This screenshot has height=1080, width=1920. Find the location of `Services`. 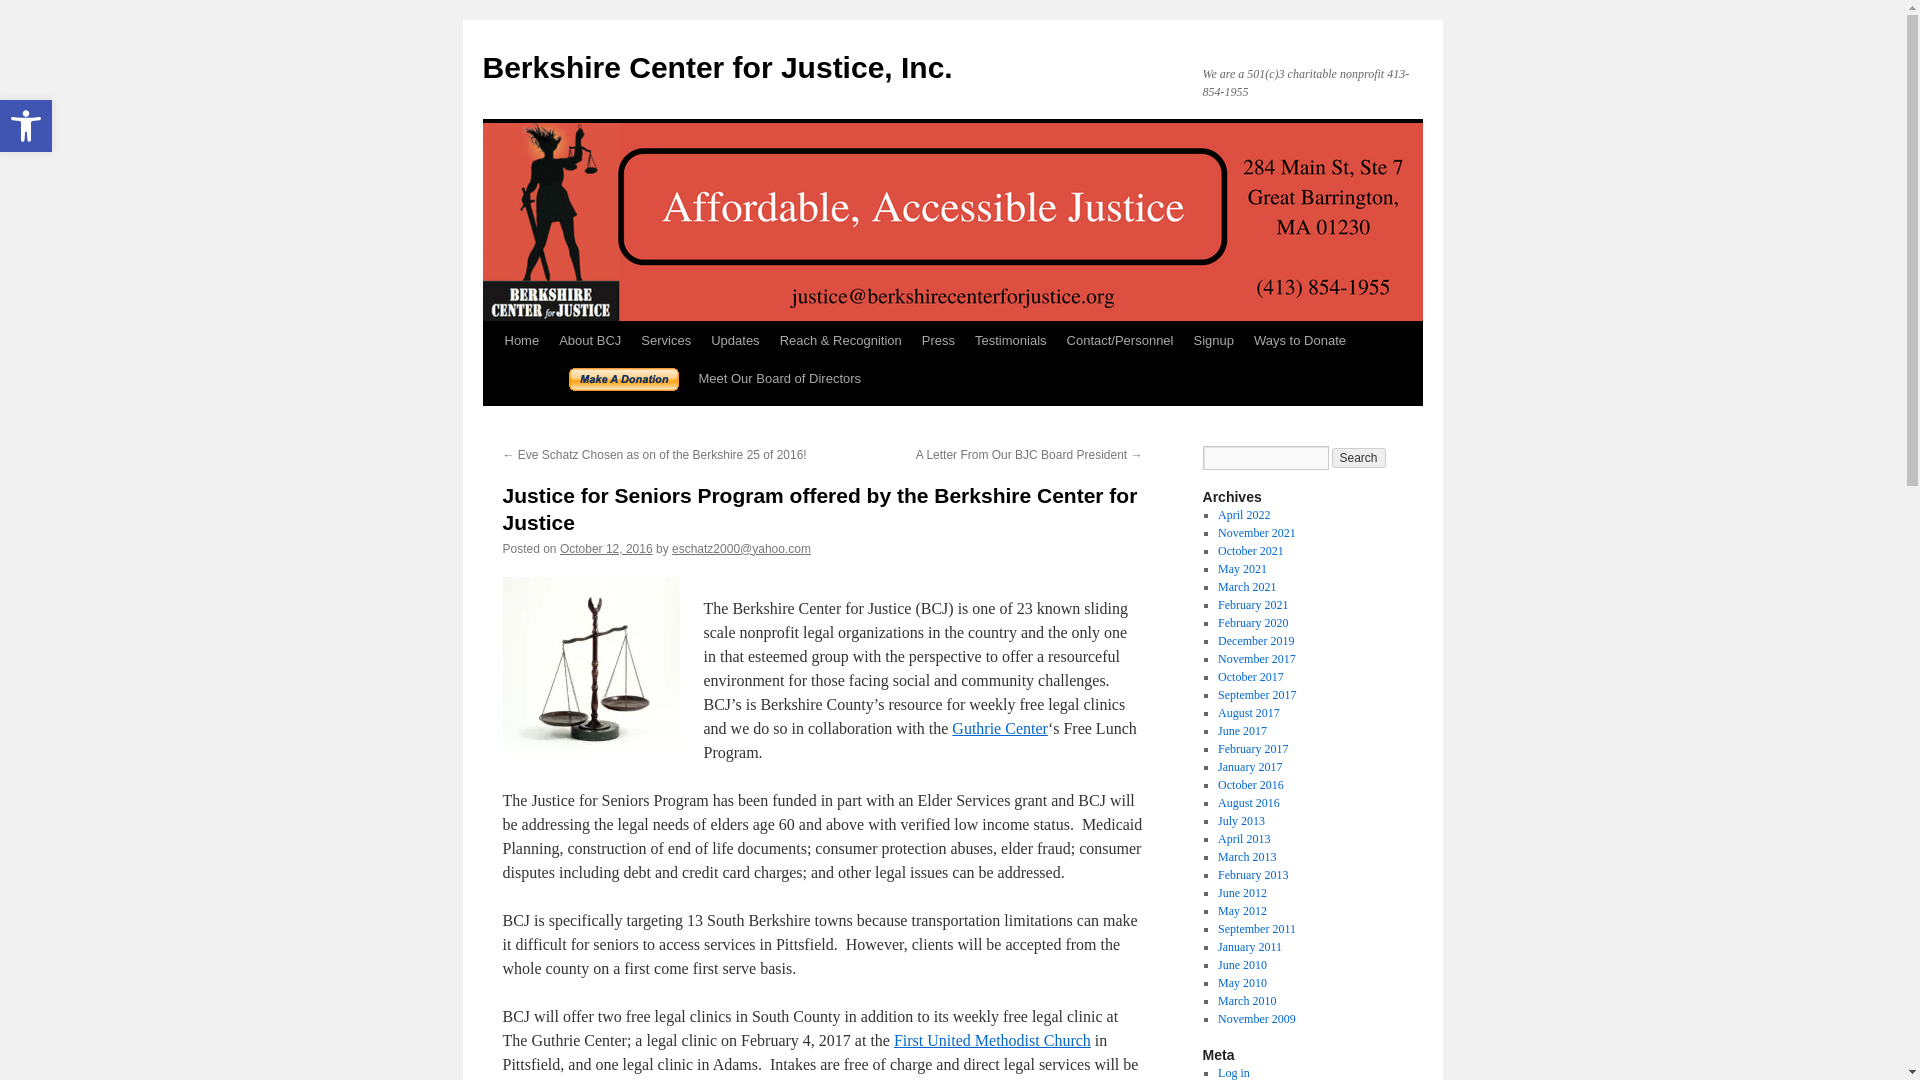

Services is located at coordinates (666, 340).